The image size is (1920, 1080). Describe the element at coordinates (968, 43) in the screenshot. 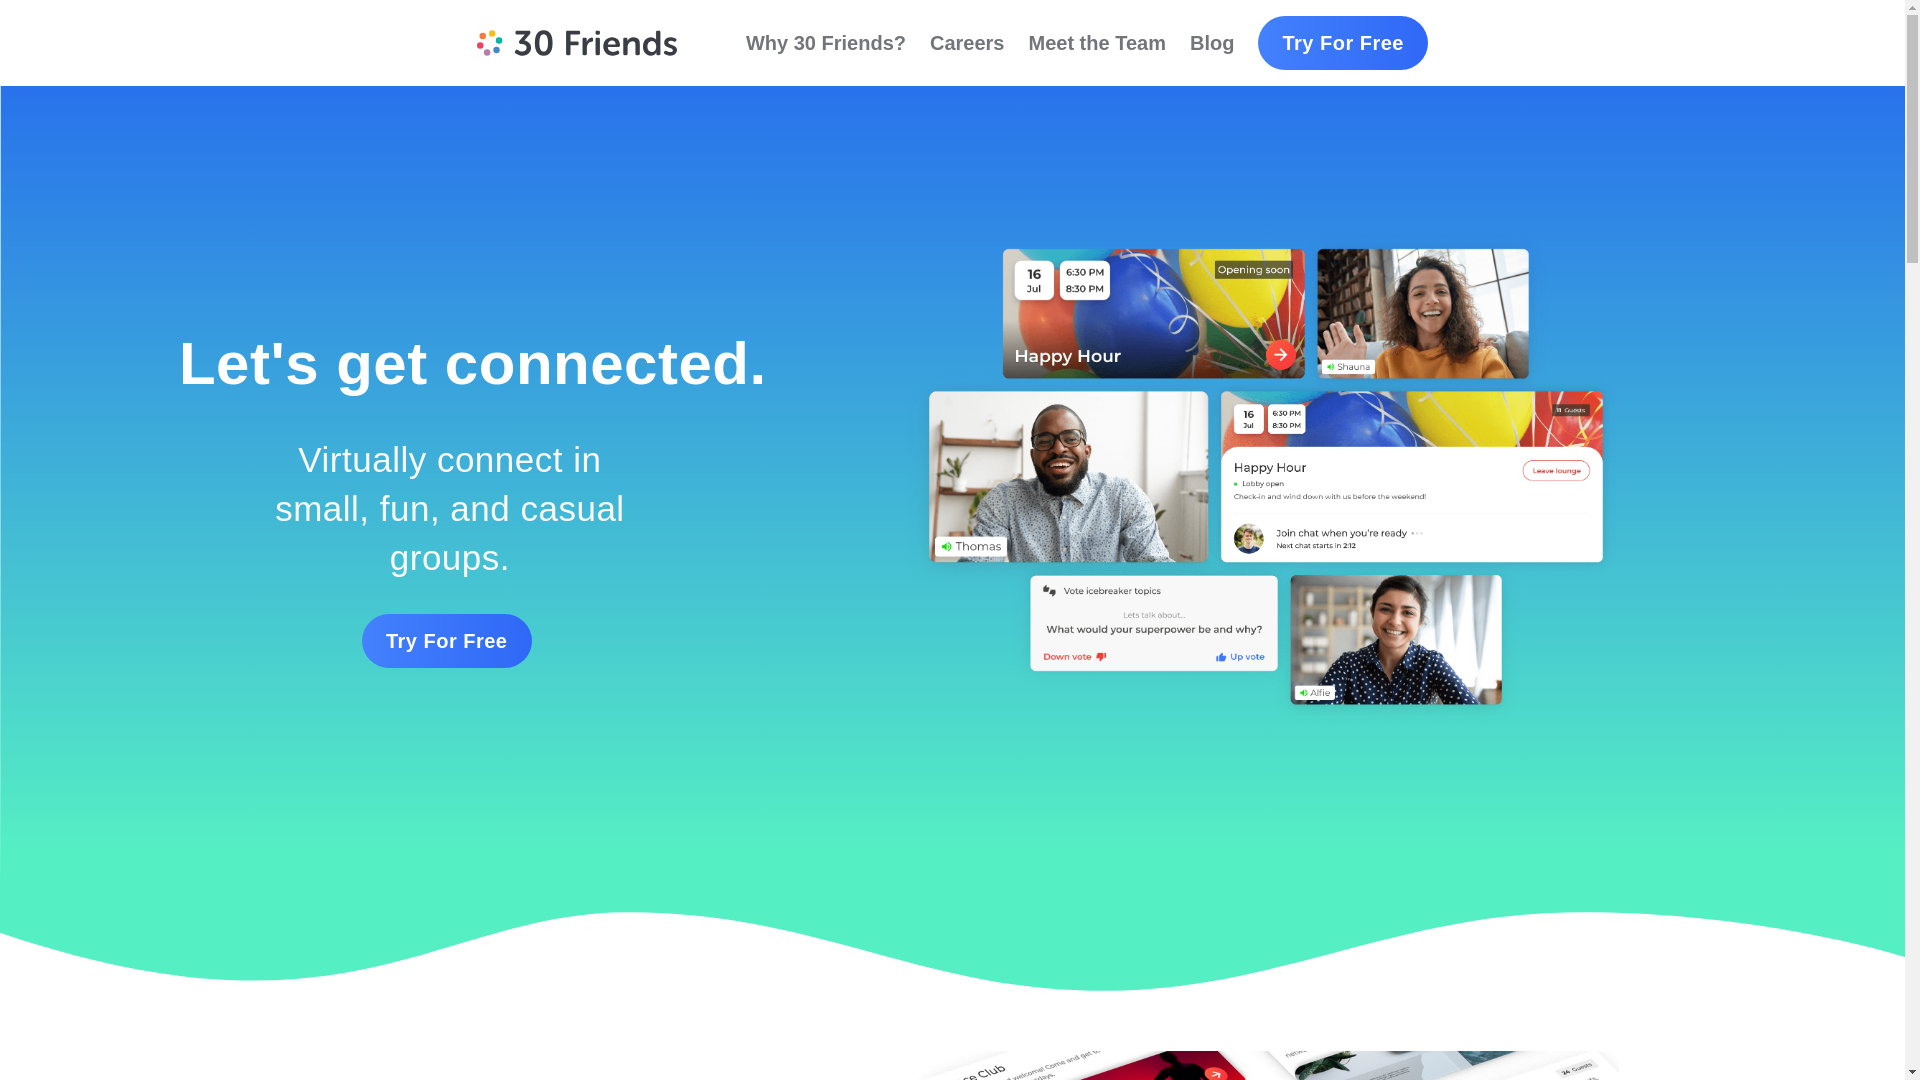

I see `Careers` at that location.